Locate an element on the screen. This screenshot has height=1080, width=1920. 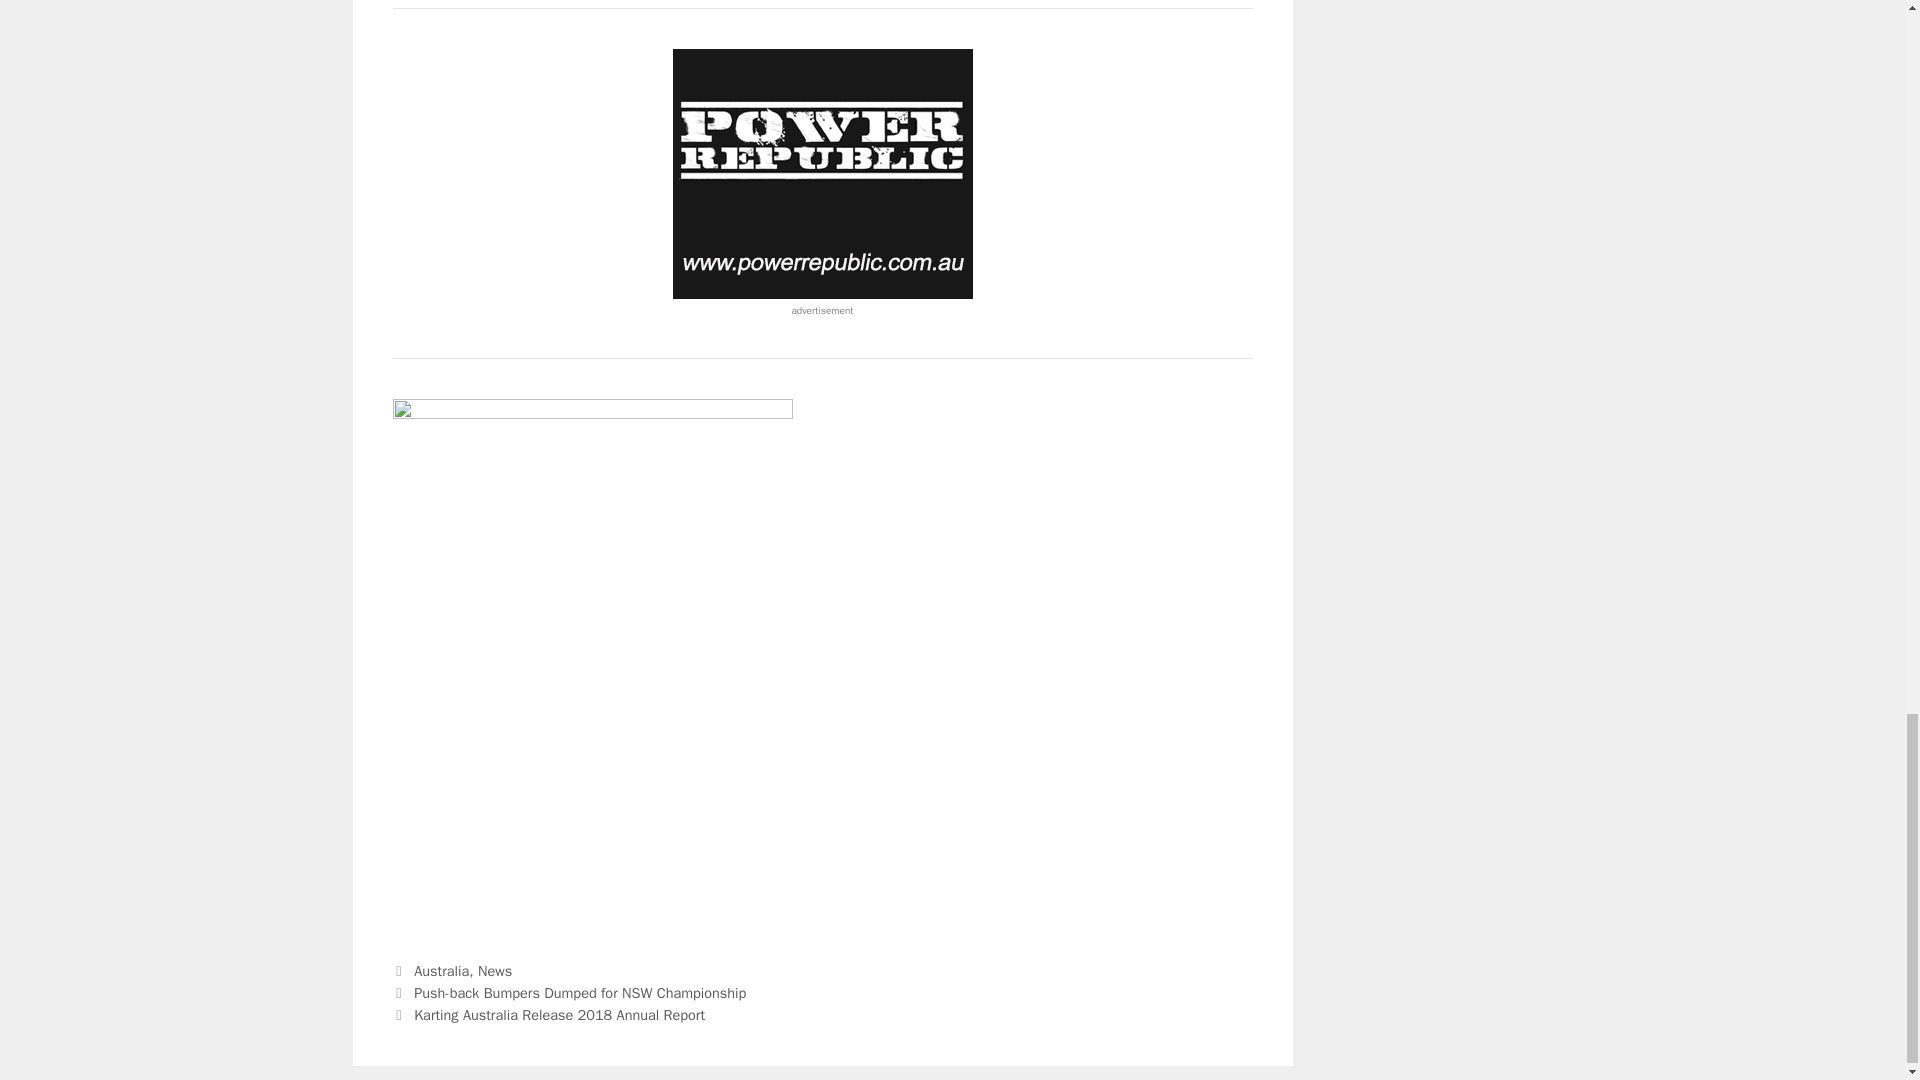
Push-back Bumpers Dumped for NSW Championship is located at coordinates (580, 992).